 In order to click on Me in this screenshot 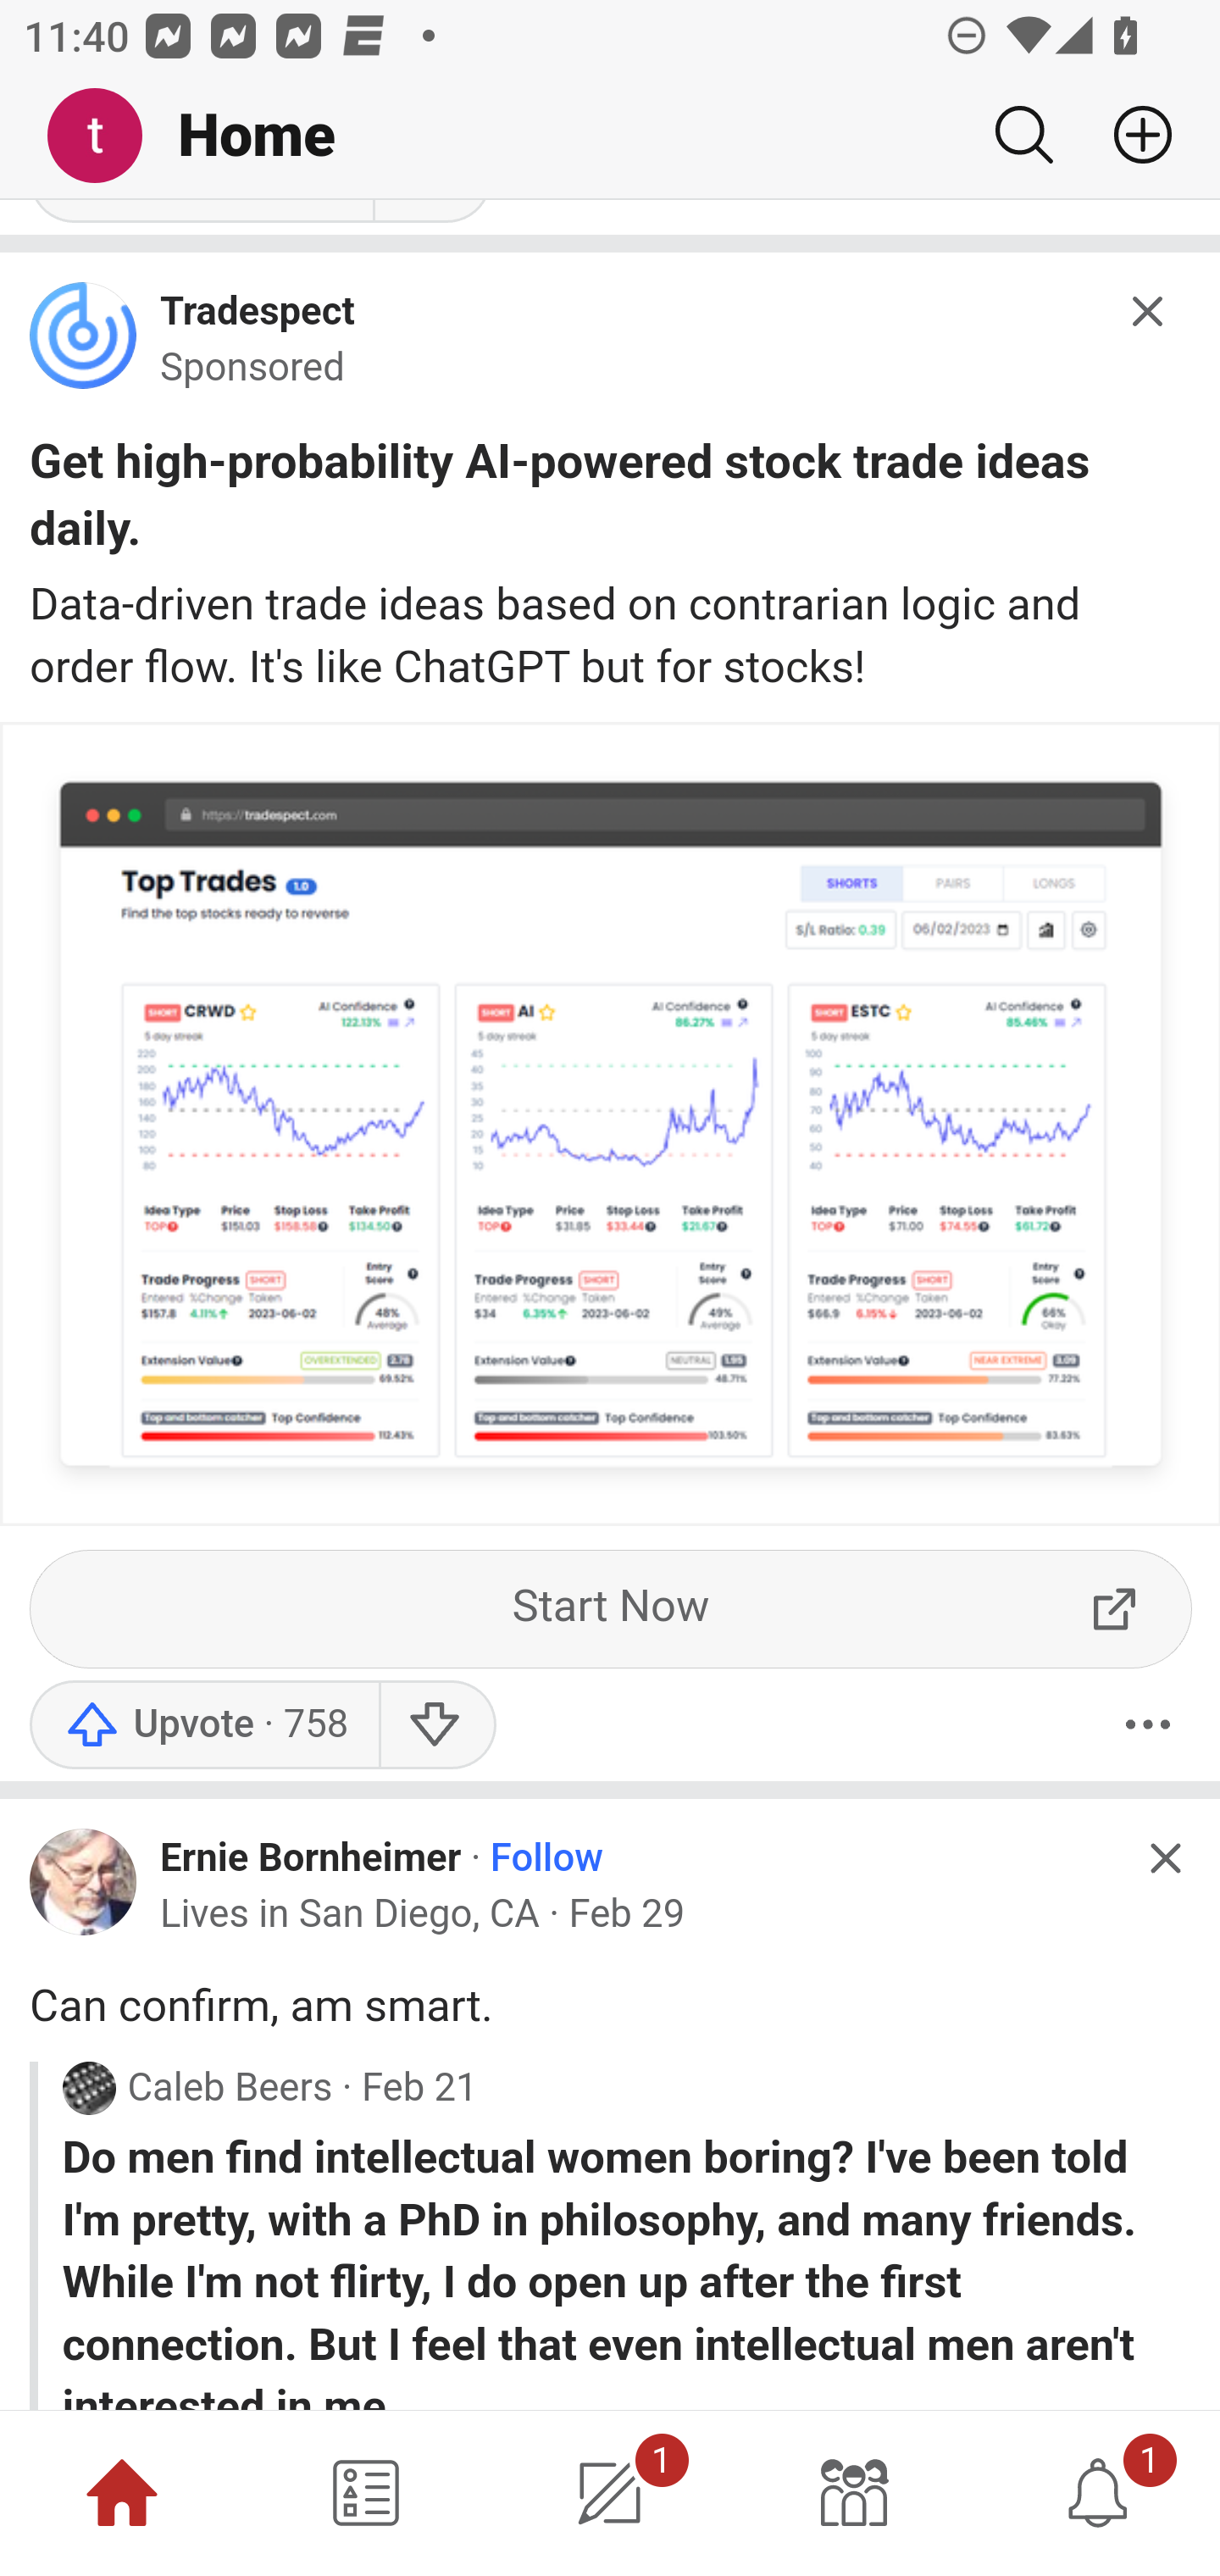, I will do `click(107, 136)`.